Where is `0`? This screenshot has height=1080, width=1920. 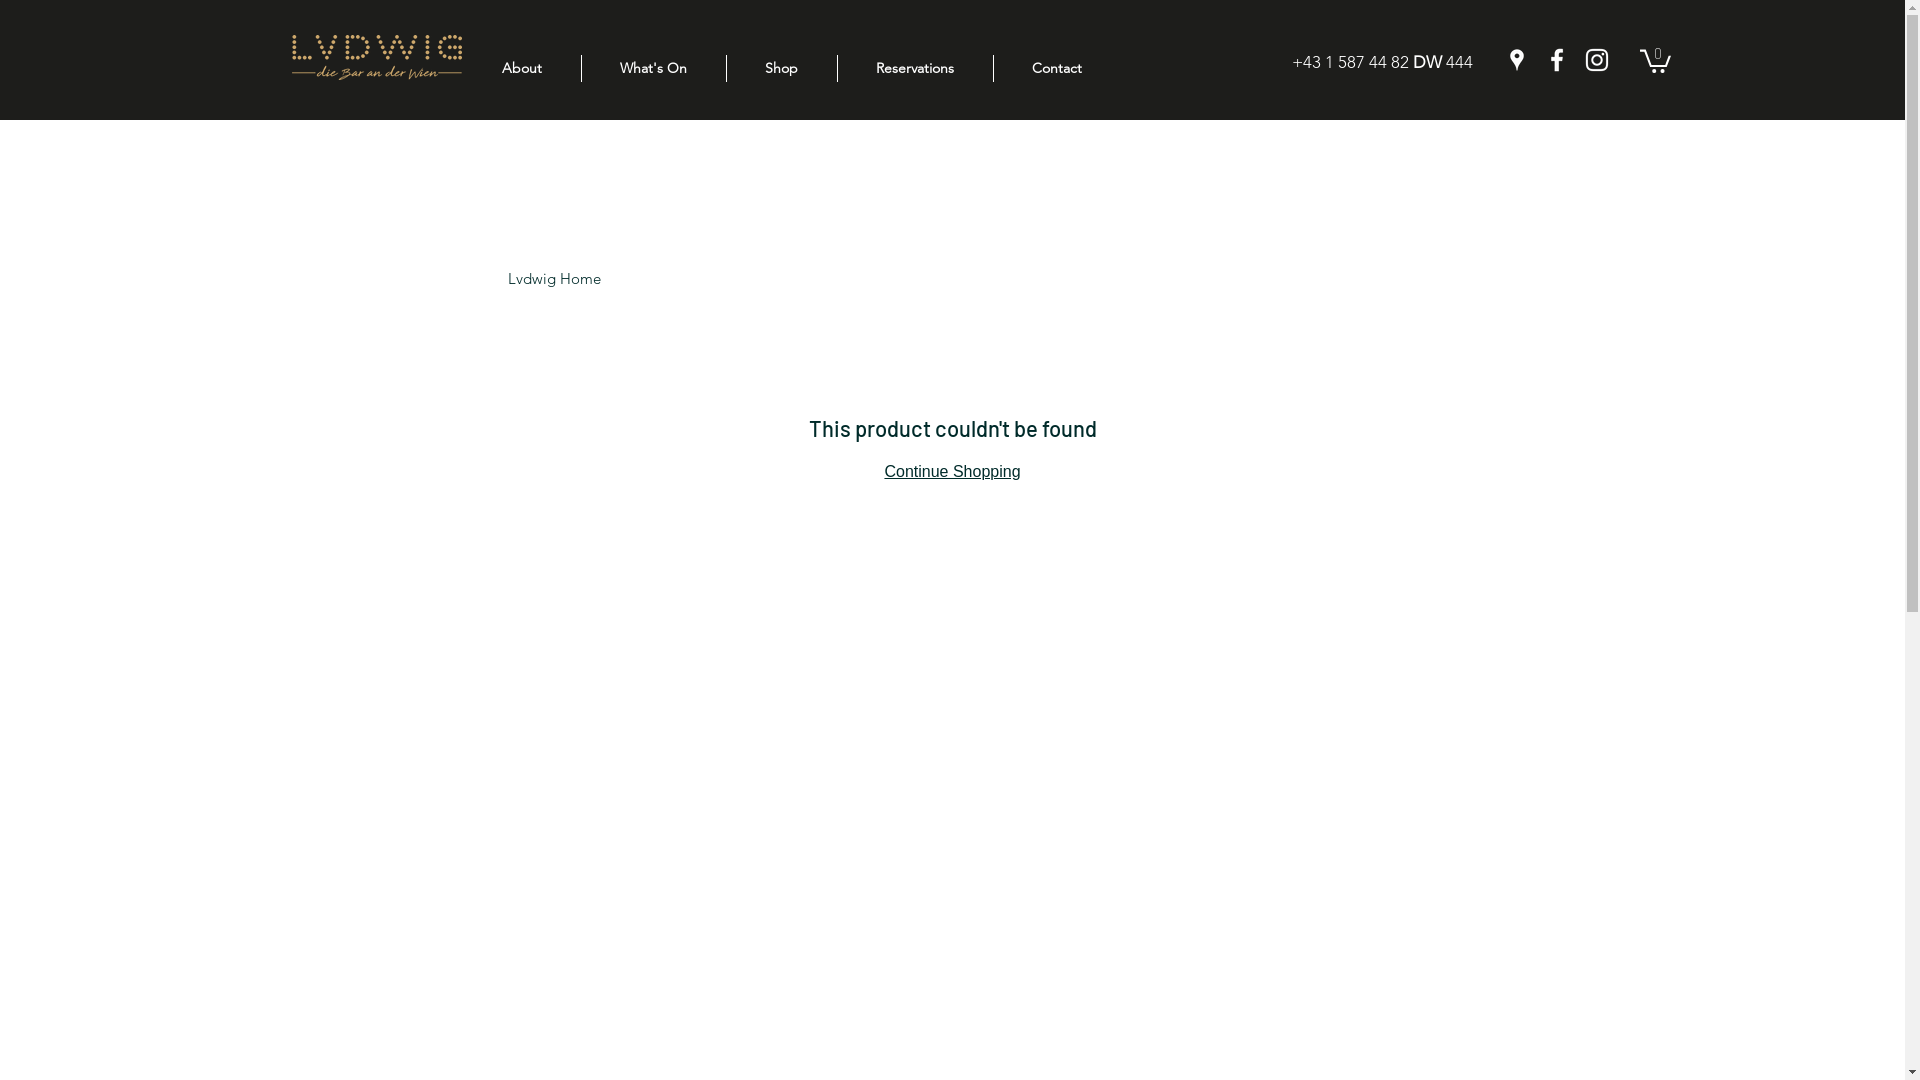 0 is located at coordinates (1656, 60).